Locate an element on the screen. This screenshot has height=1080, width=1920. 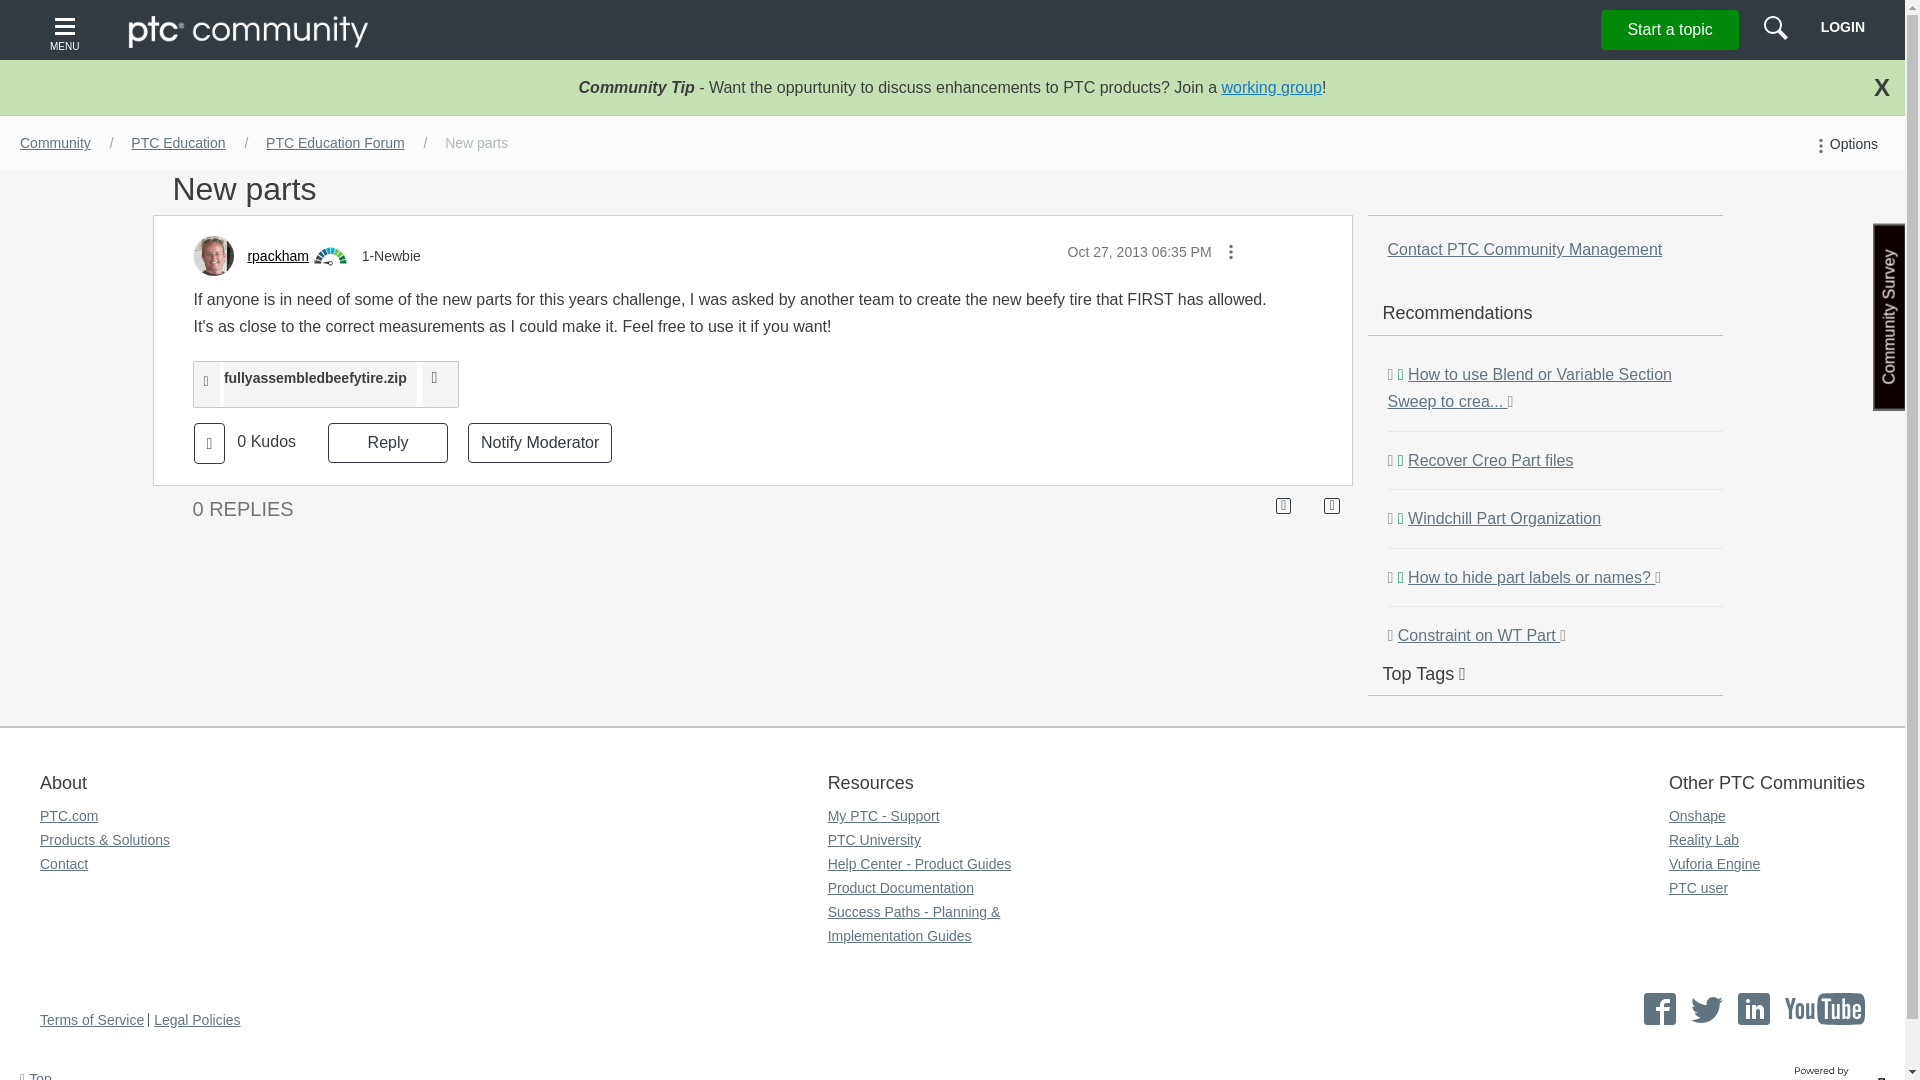
PTC Education is located at coordinates (177, 143).